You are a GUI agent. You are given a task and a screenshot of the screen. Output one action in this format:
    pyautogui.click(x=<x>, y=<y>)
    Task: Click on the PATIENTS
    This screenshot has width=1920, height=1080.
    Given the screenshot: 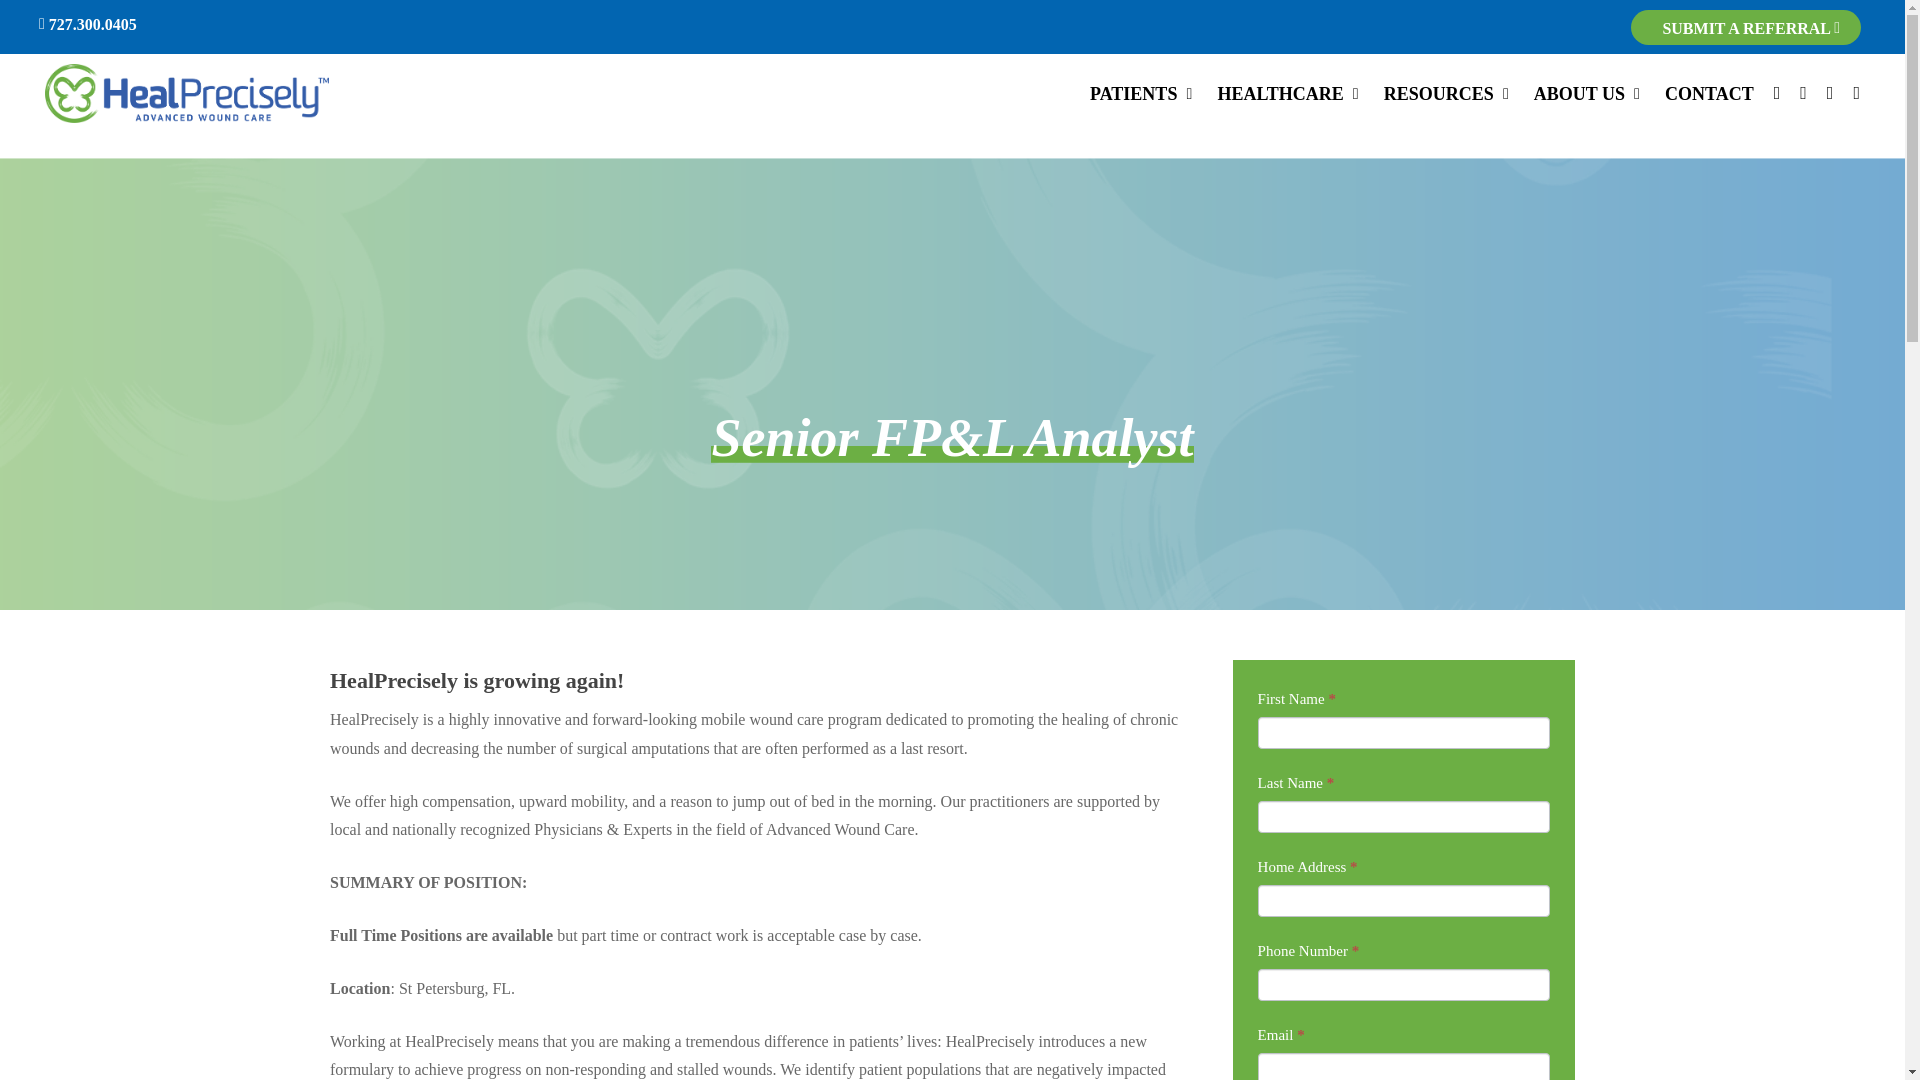 What is the action you would take?
    pyautogui.click(x=1143, y=94)
    